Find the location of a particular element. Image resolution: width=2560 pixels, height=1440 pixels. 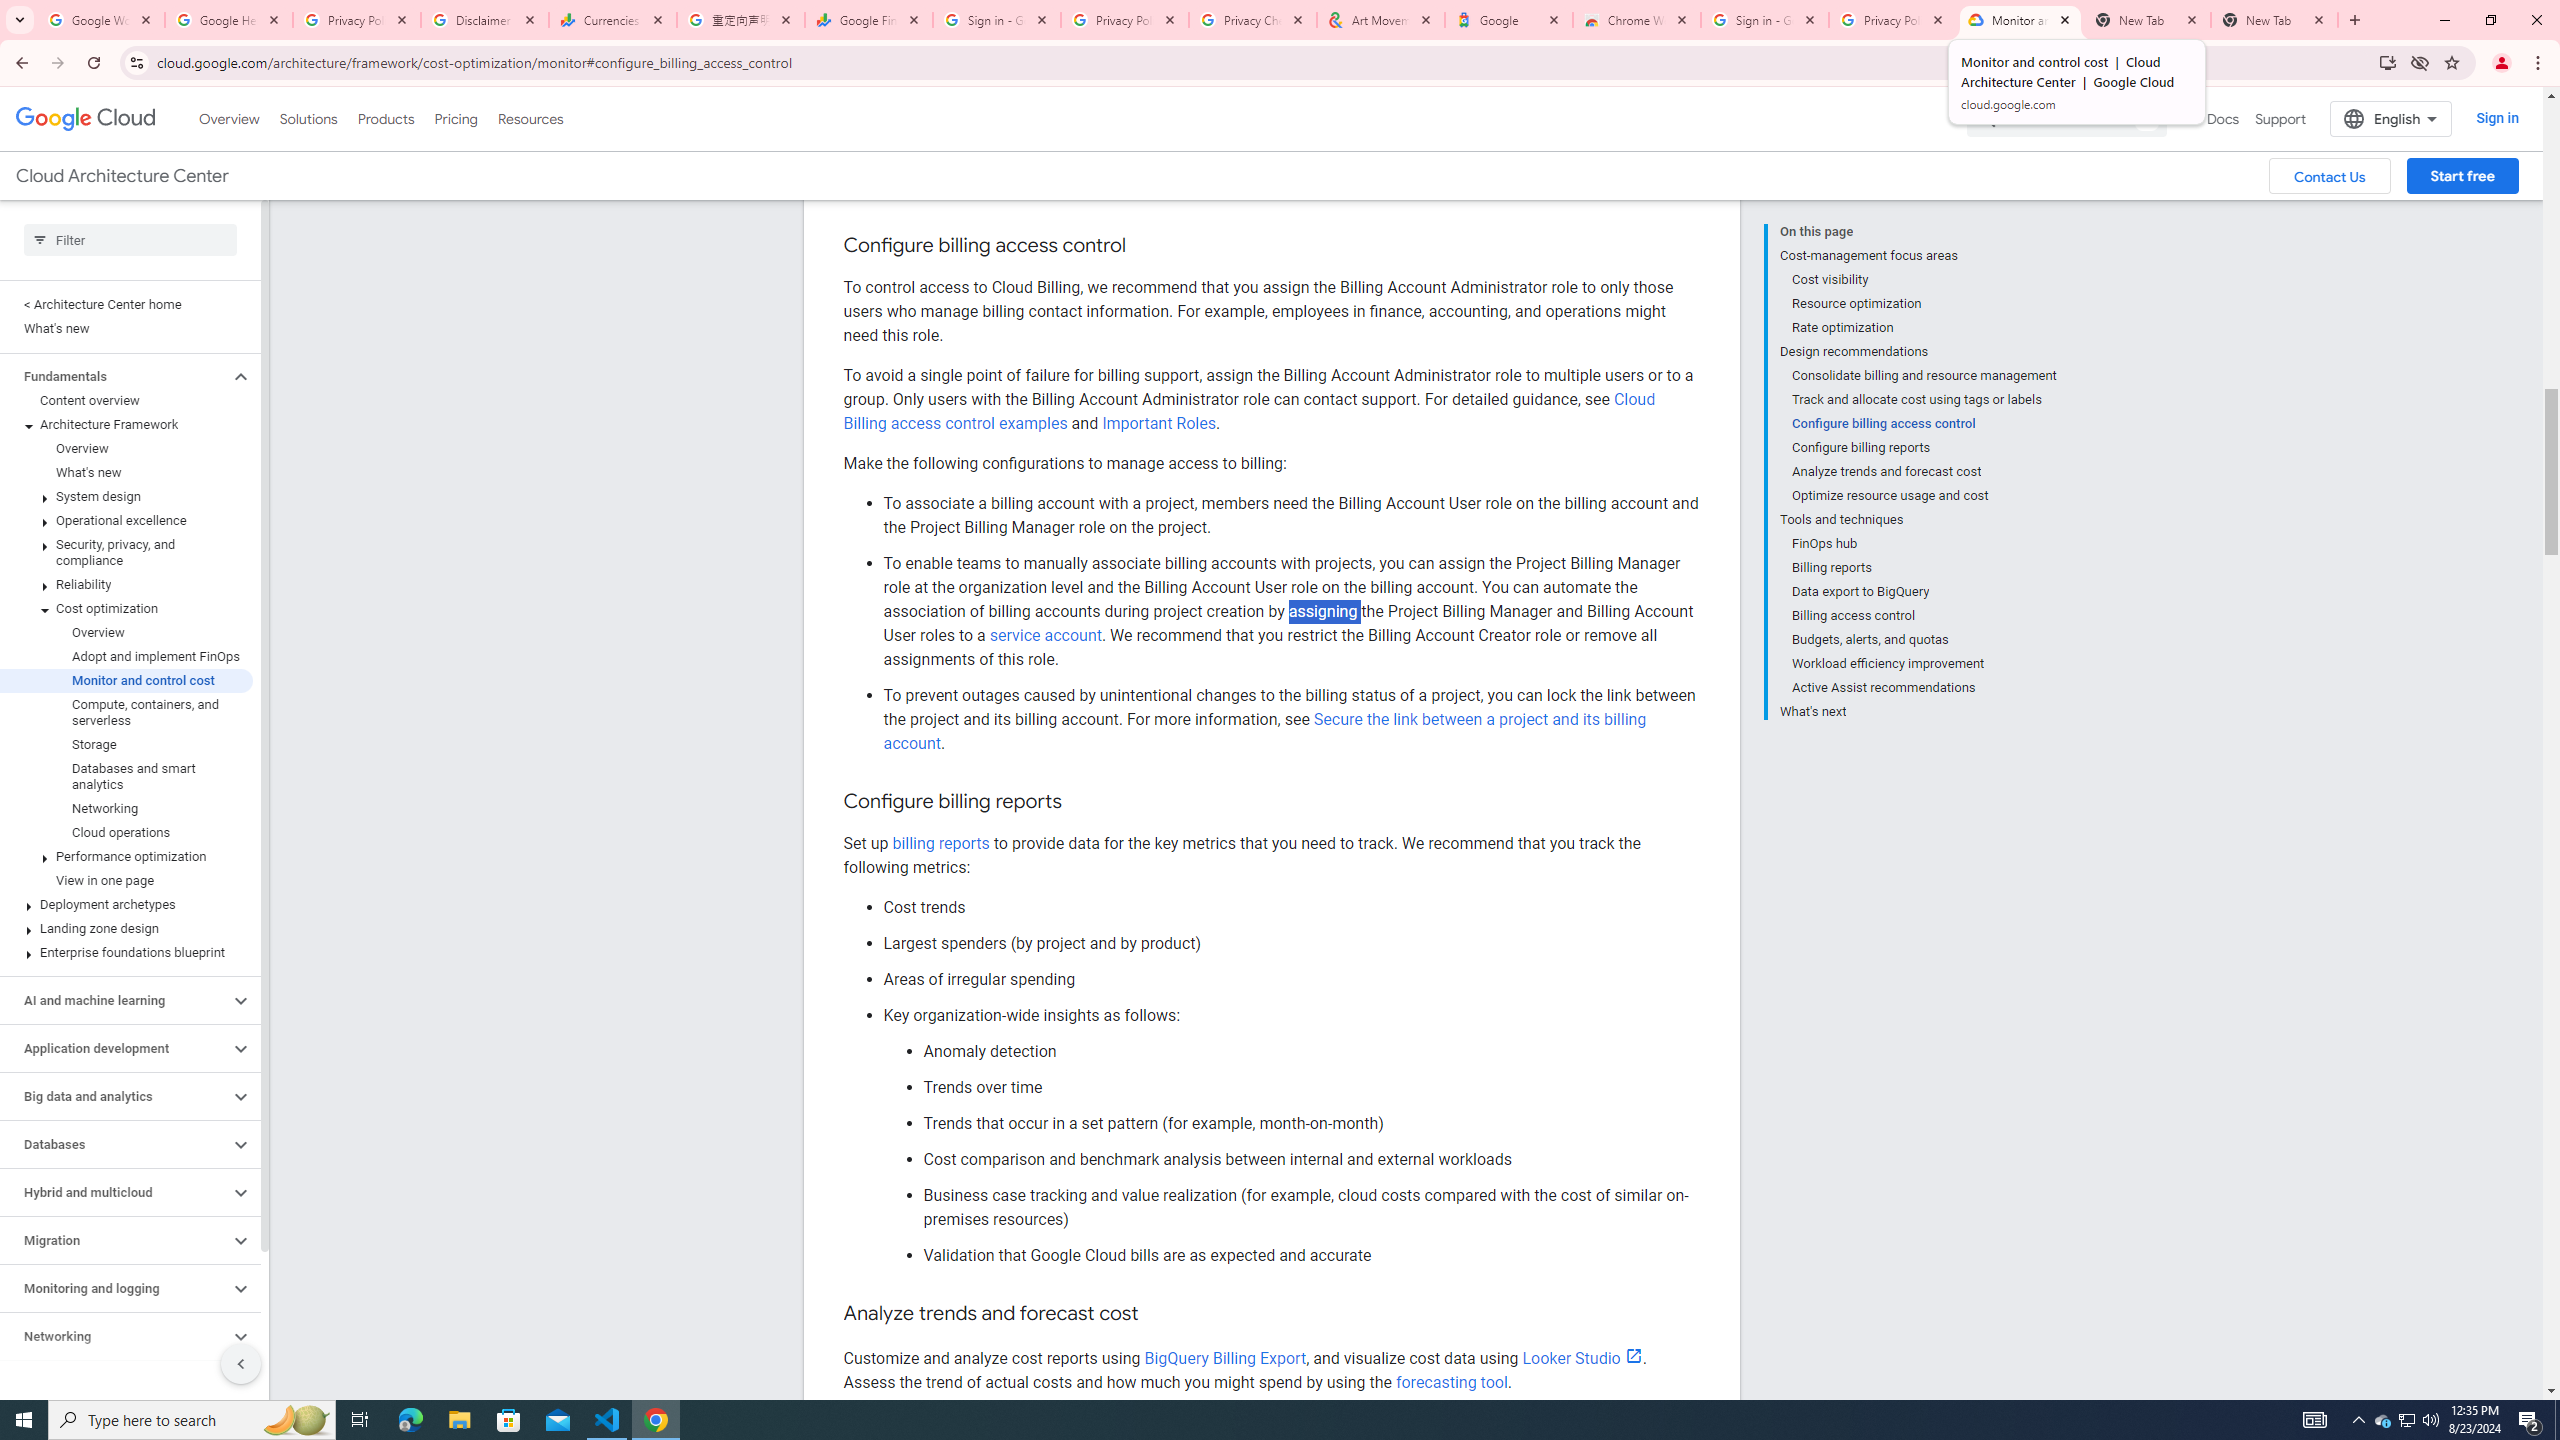

Application development is located at coordinates (114, 1048).